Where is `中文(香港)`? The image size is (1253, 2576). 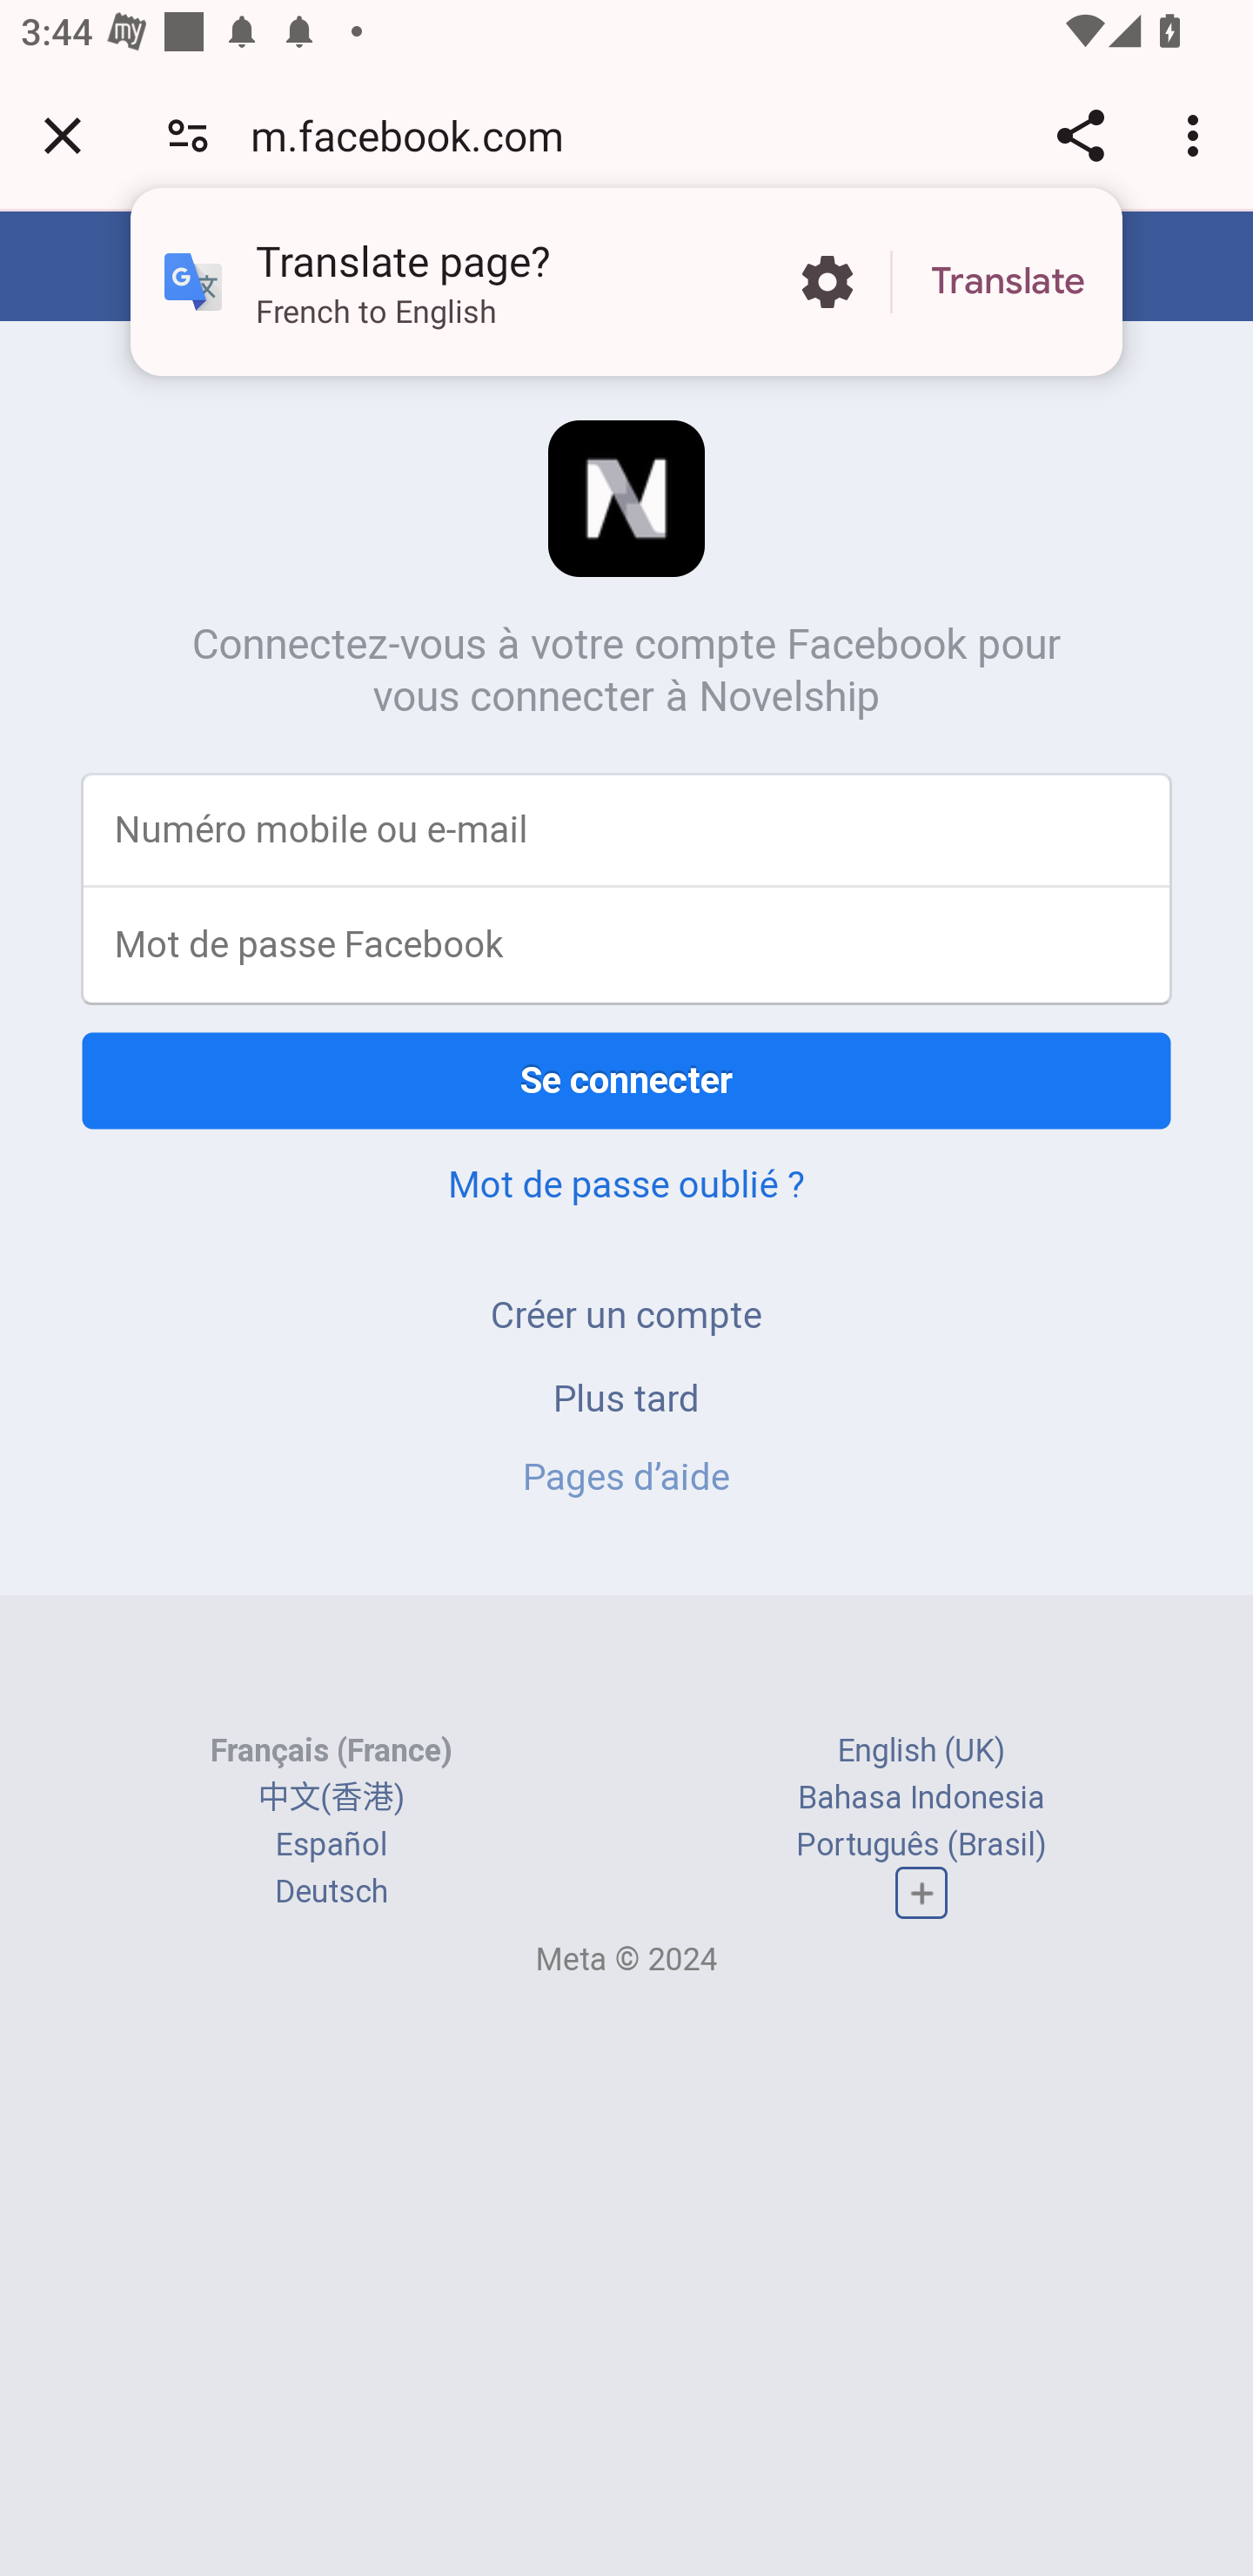
中文(香港) is located at coordinates (331, 1796).